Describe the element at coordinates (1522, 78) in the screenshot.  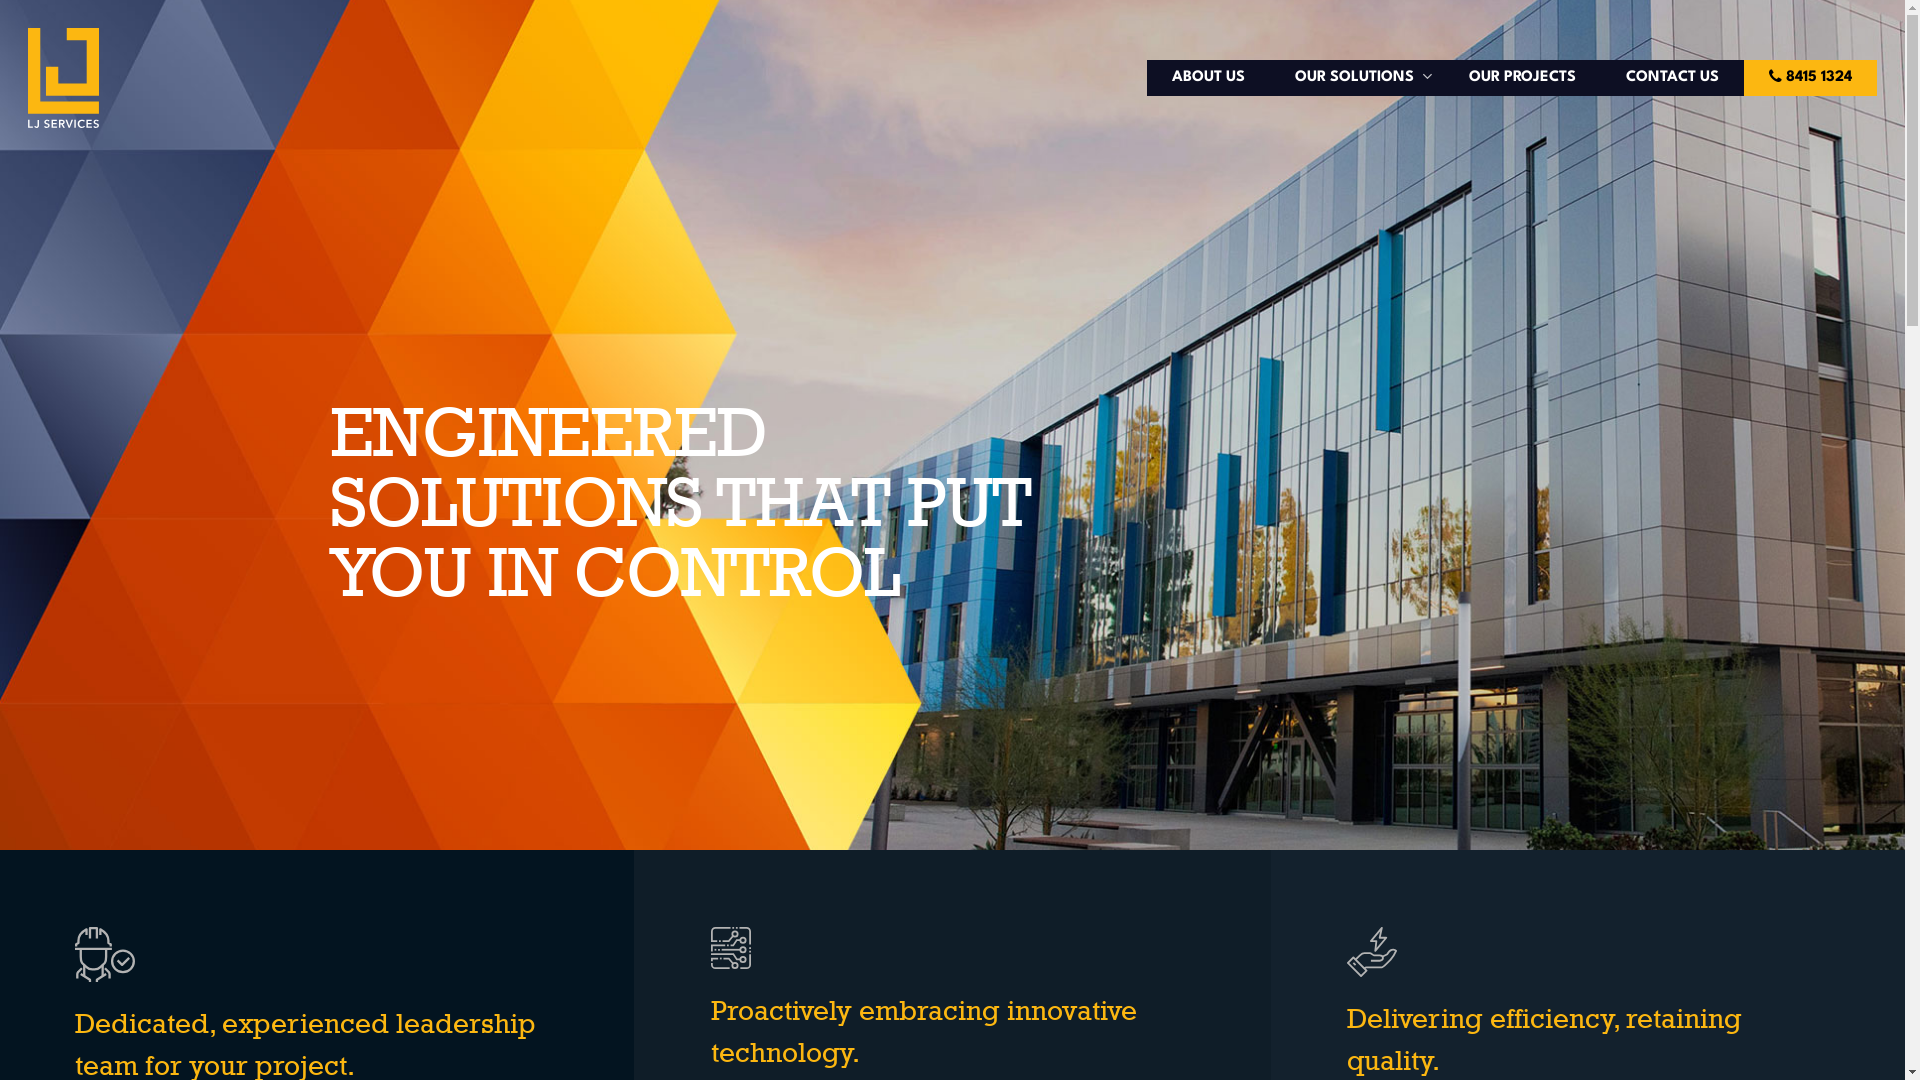
I see `OUR PROJECTS` at that location.